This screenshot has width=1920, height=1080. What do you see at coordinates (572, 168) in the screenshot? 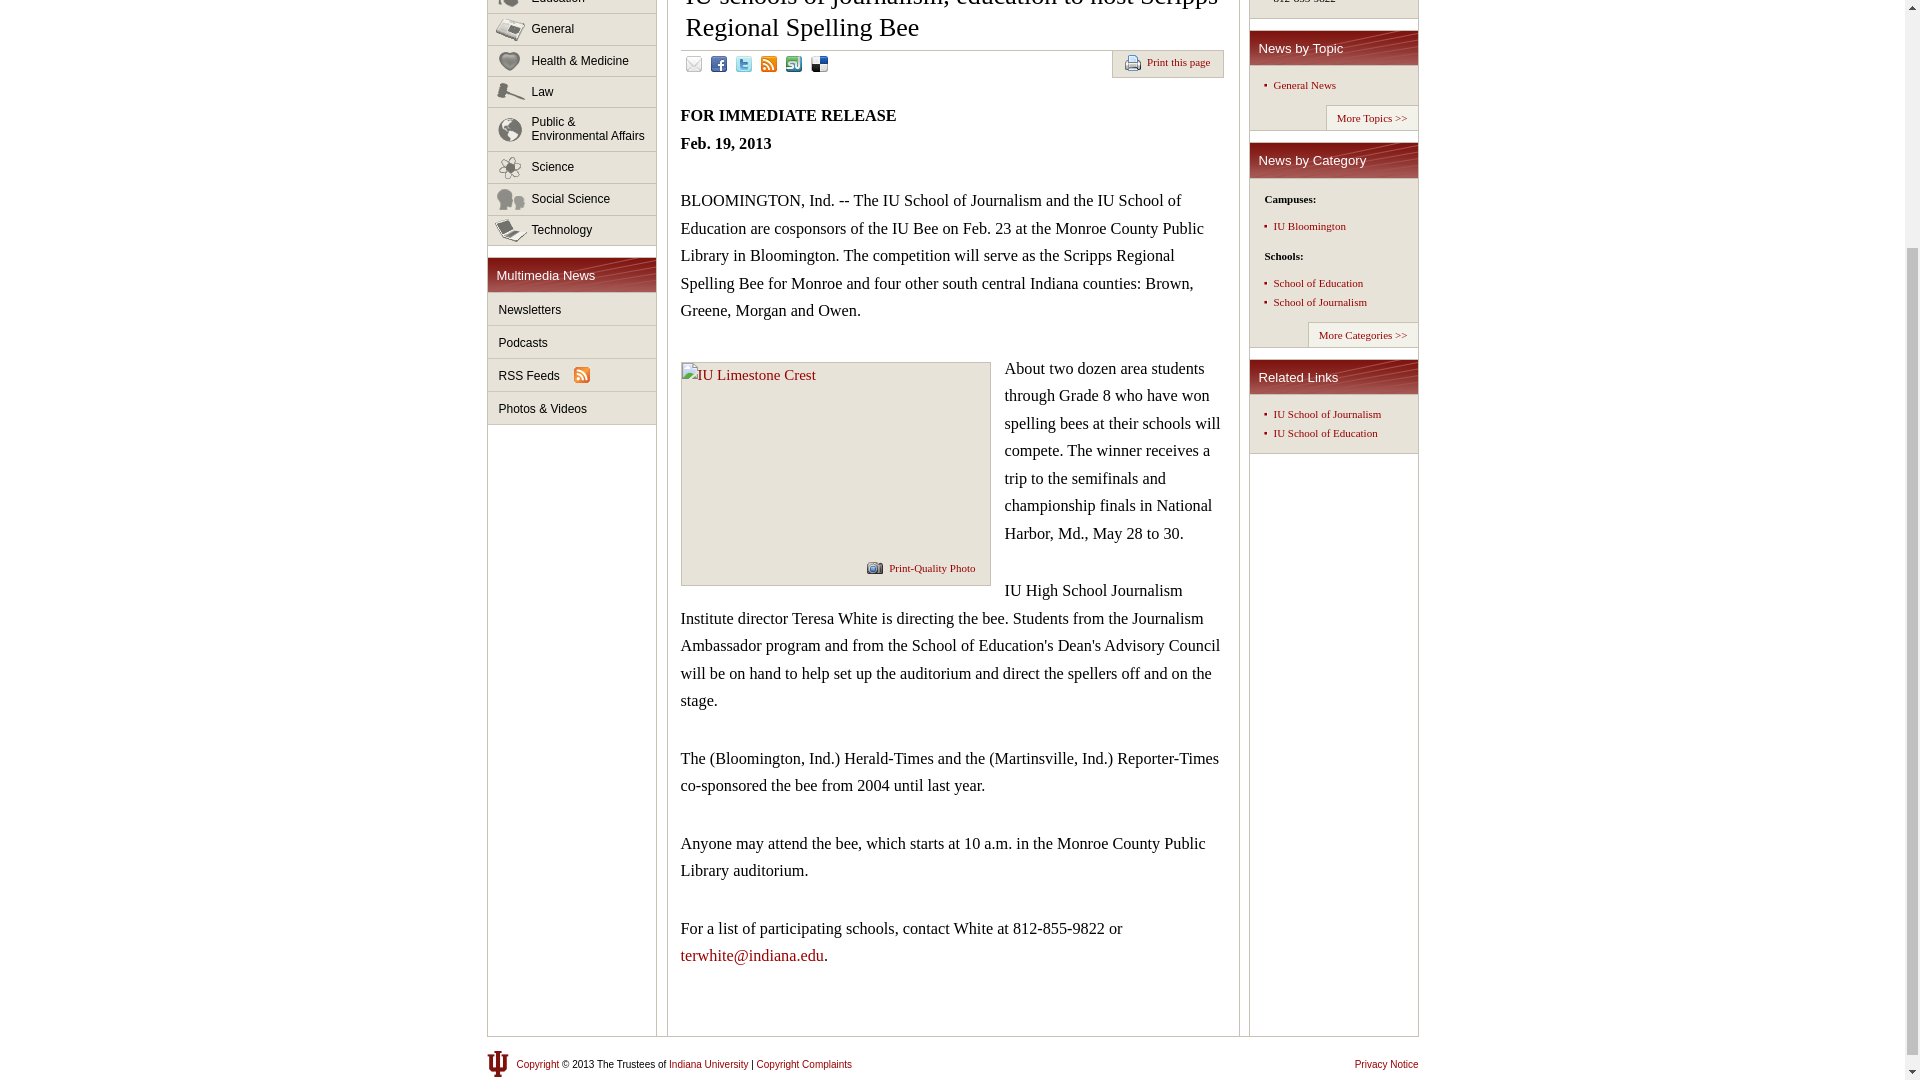
I see `Science` at bounding box center [572, 168].